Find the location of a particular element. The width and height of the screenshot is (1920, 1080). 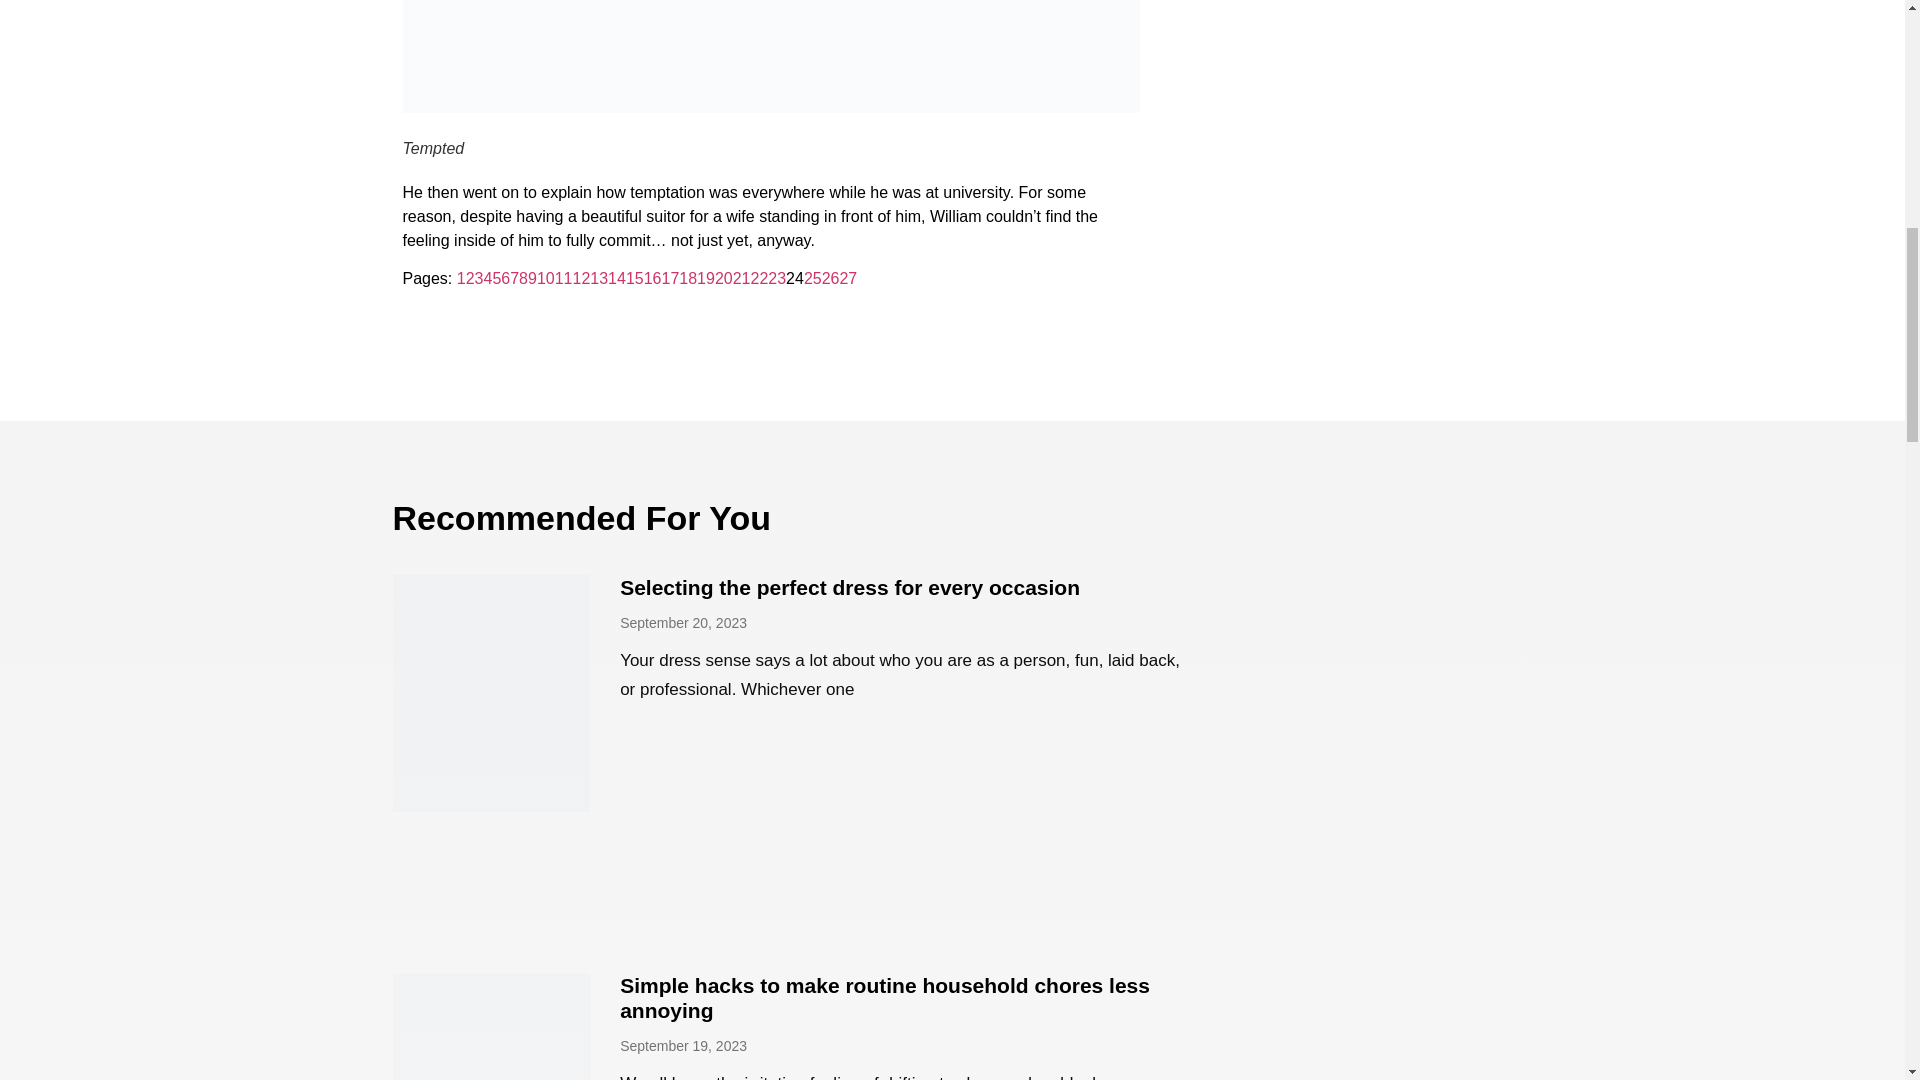

16 is located at coordinates (652, 278).